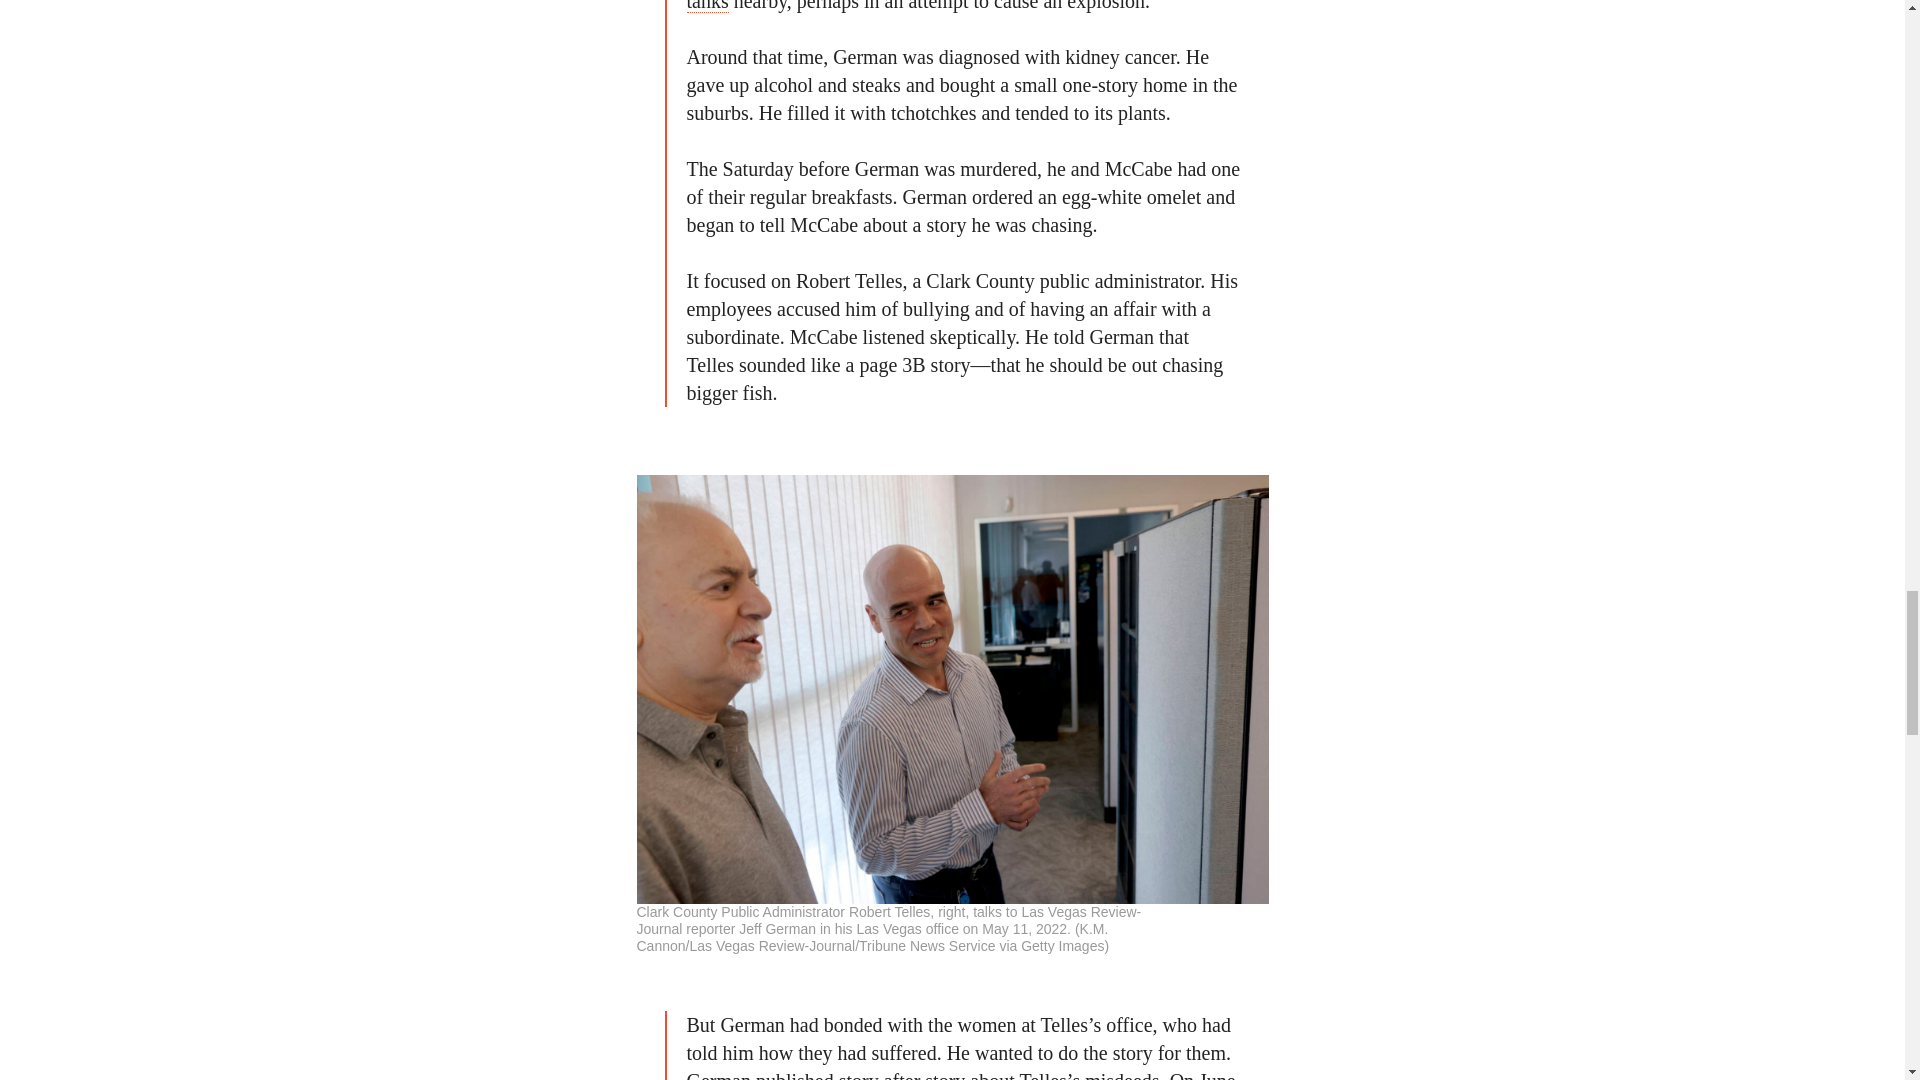  What do you see at coordinates (956, 6) in the screenshot?
I see `shot bullets into large jet-fuel tanks` at bounding box center [956, 6].